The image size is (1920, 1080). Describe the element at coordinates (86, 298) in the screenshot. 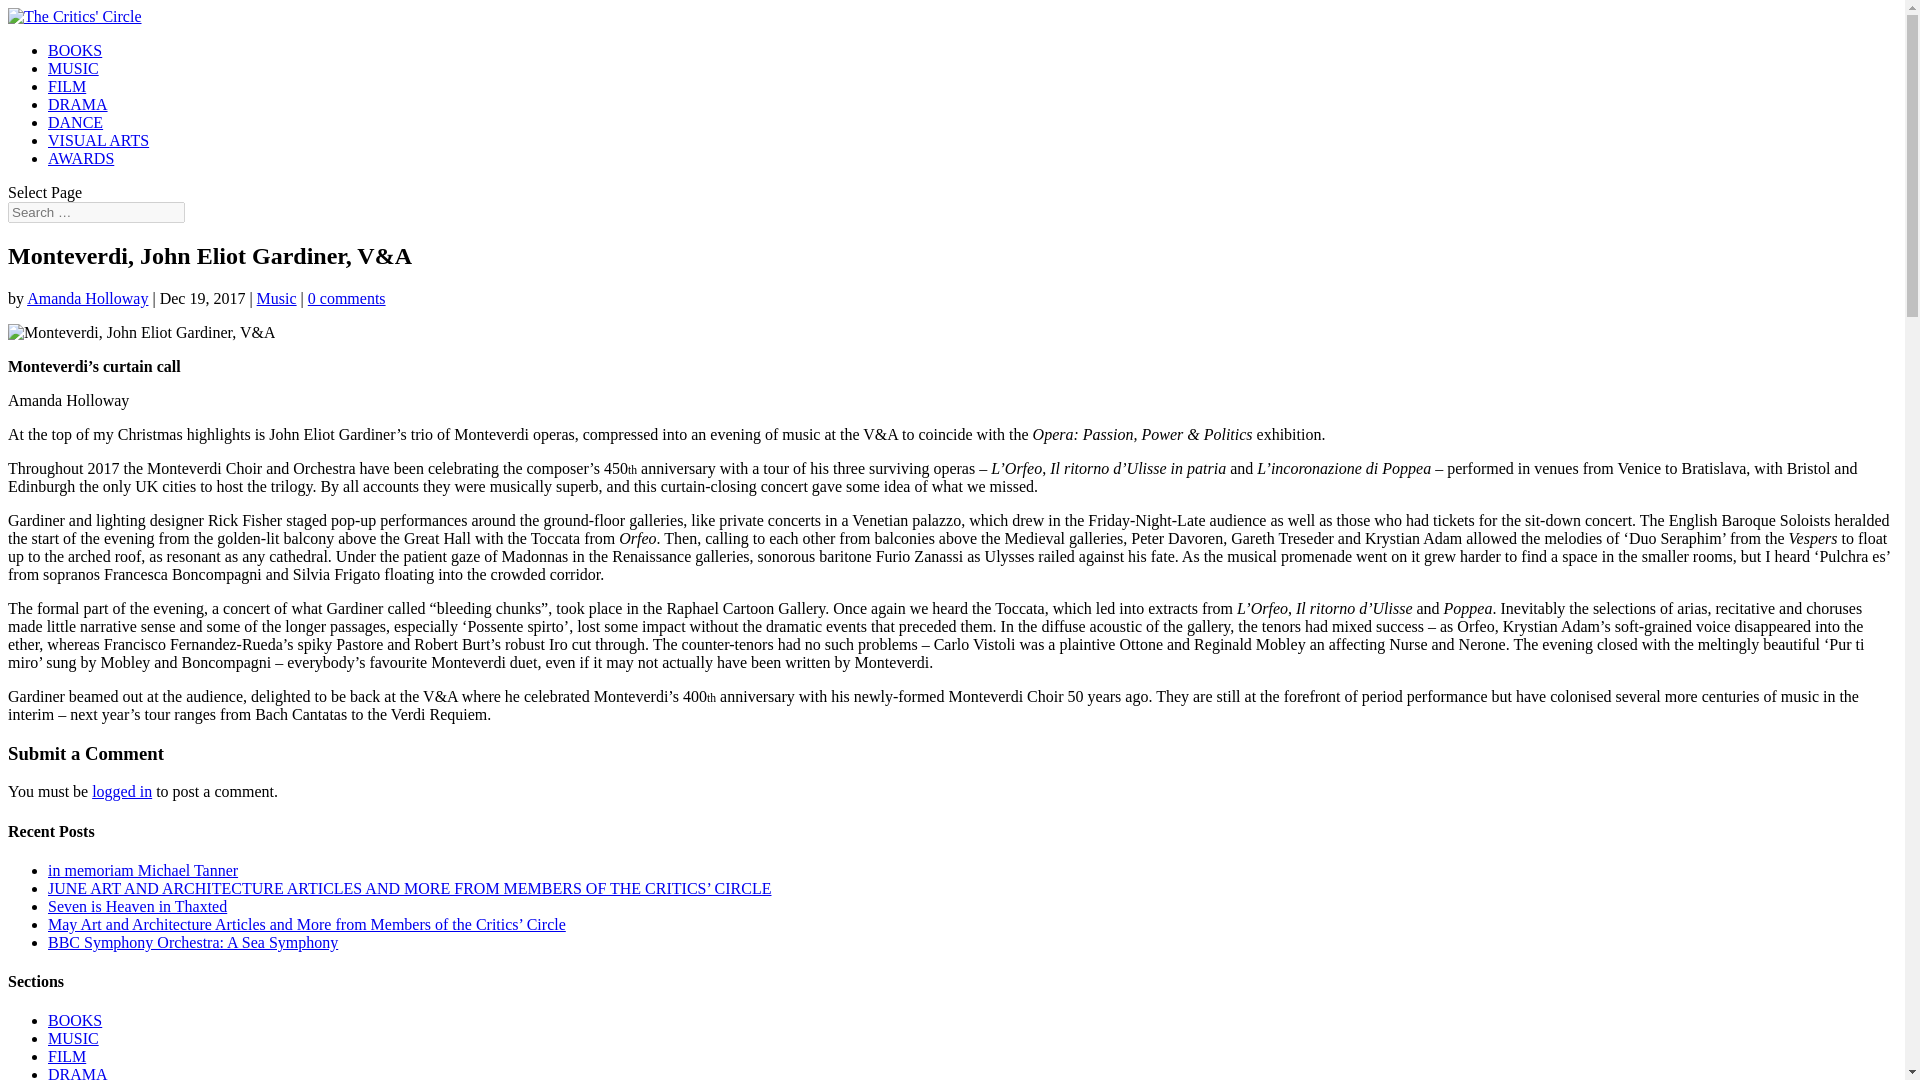

I see `Amanda Holloway` at that location.